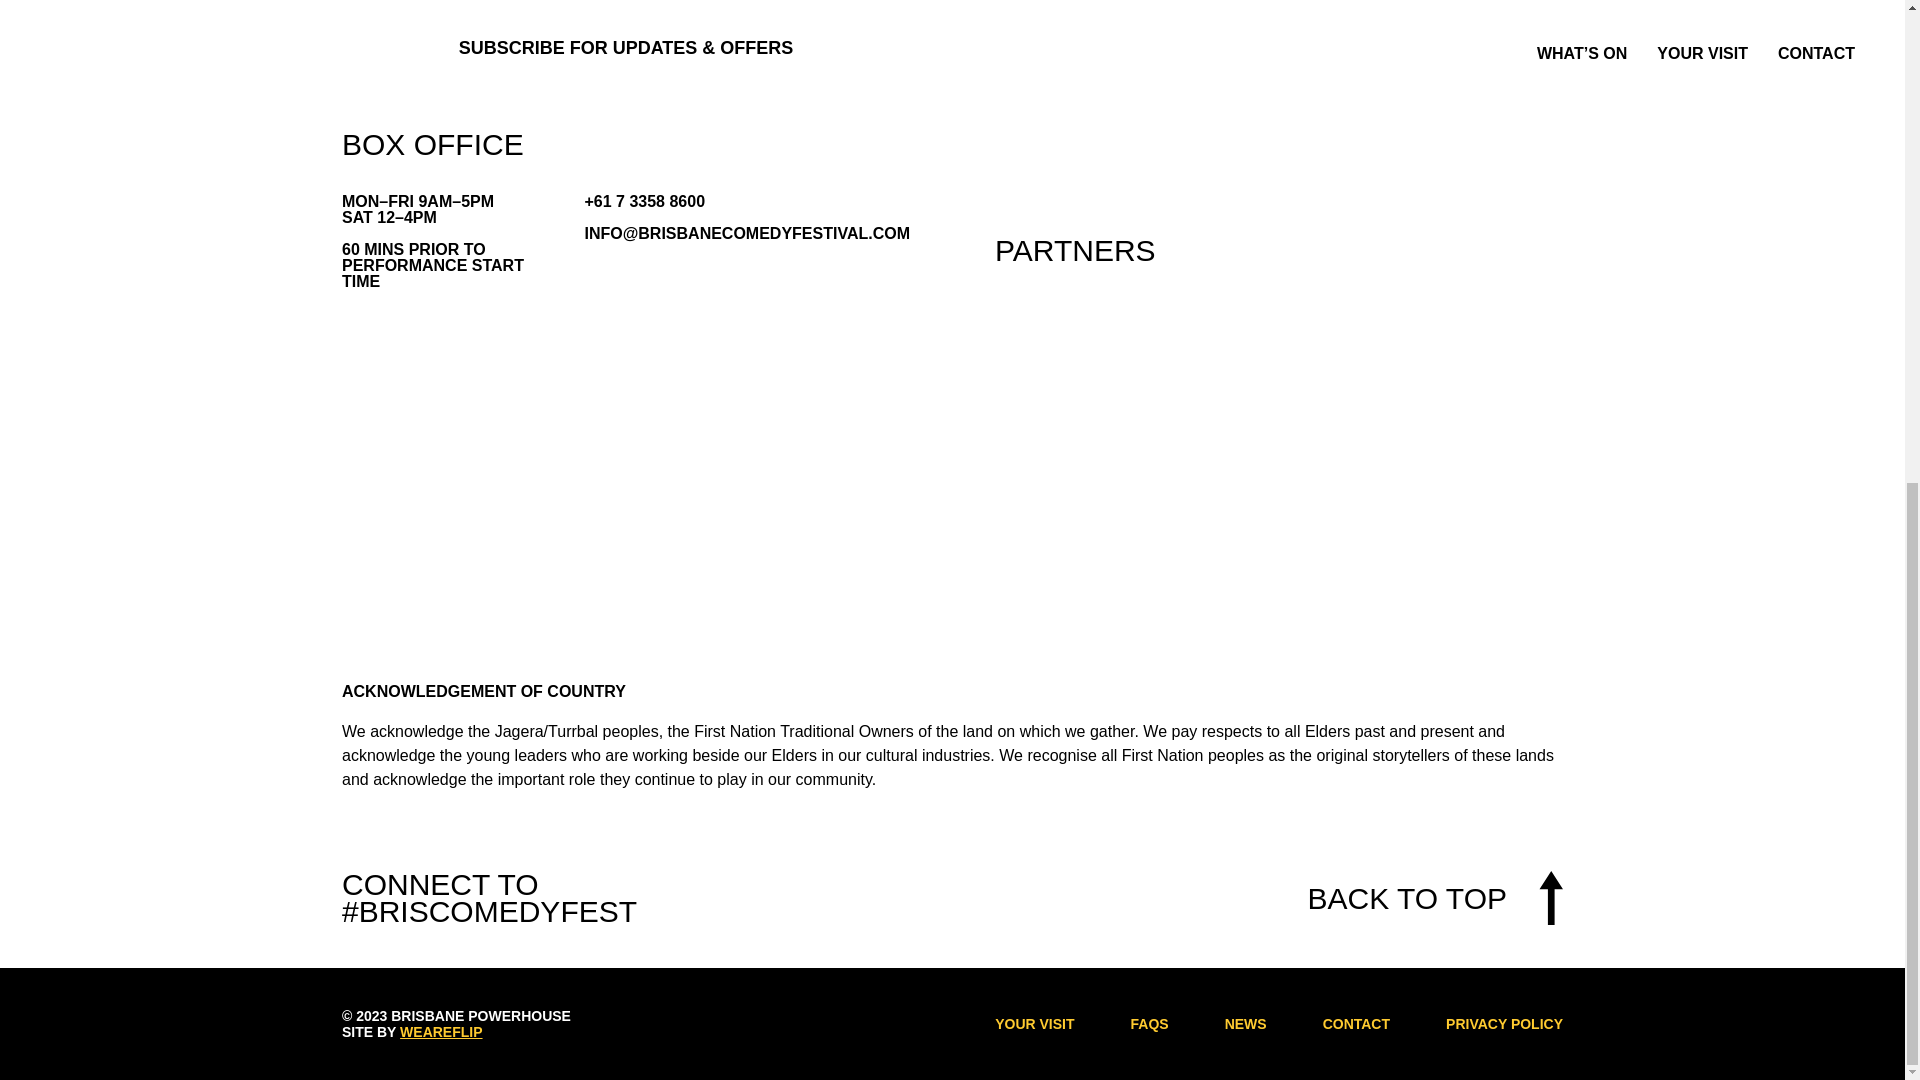 The height and width of the screenshot is (1080, 1920). Describe the element at coordinates (1246, 1024) in the screenshot. I see `NEWS` at that location.